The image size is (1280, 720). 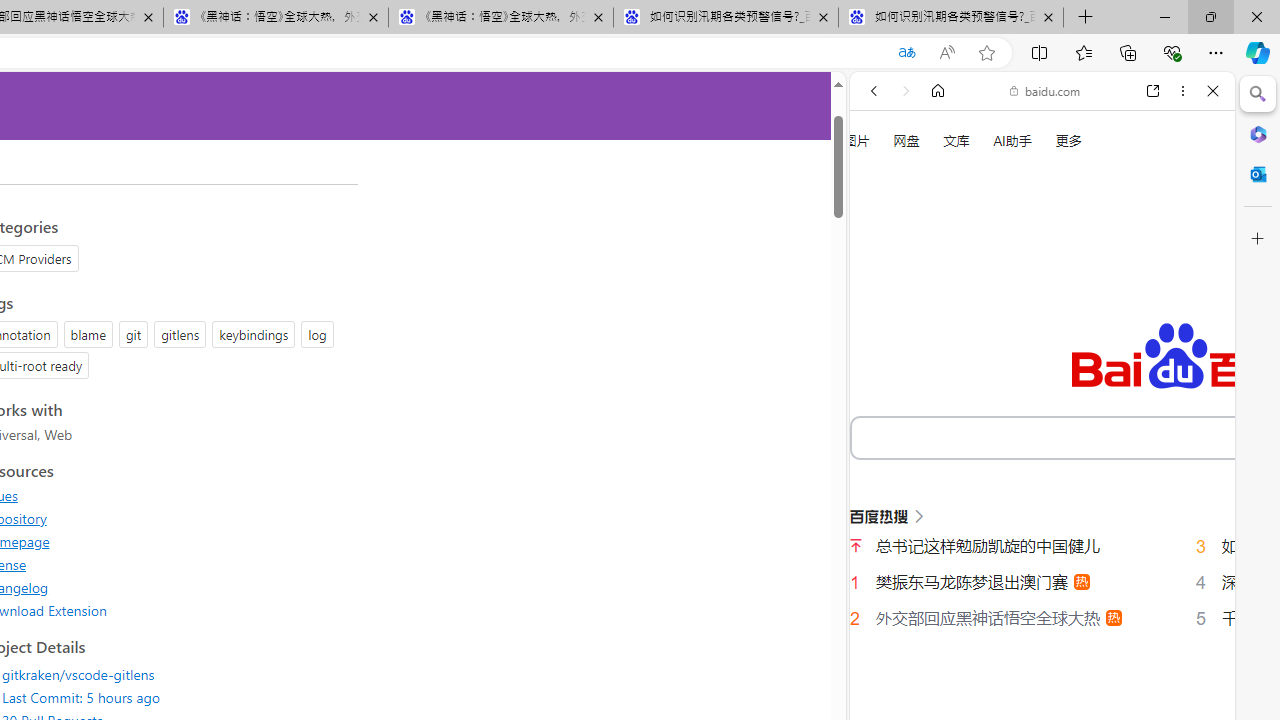 I want to click on Search Filter, WEB, so click(x=882, y=339).